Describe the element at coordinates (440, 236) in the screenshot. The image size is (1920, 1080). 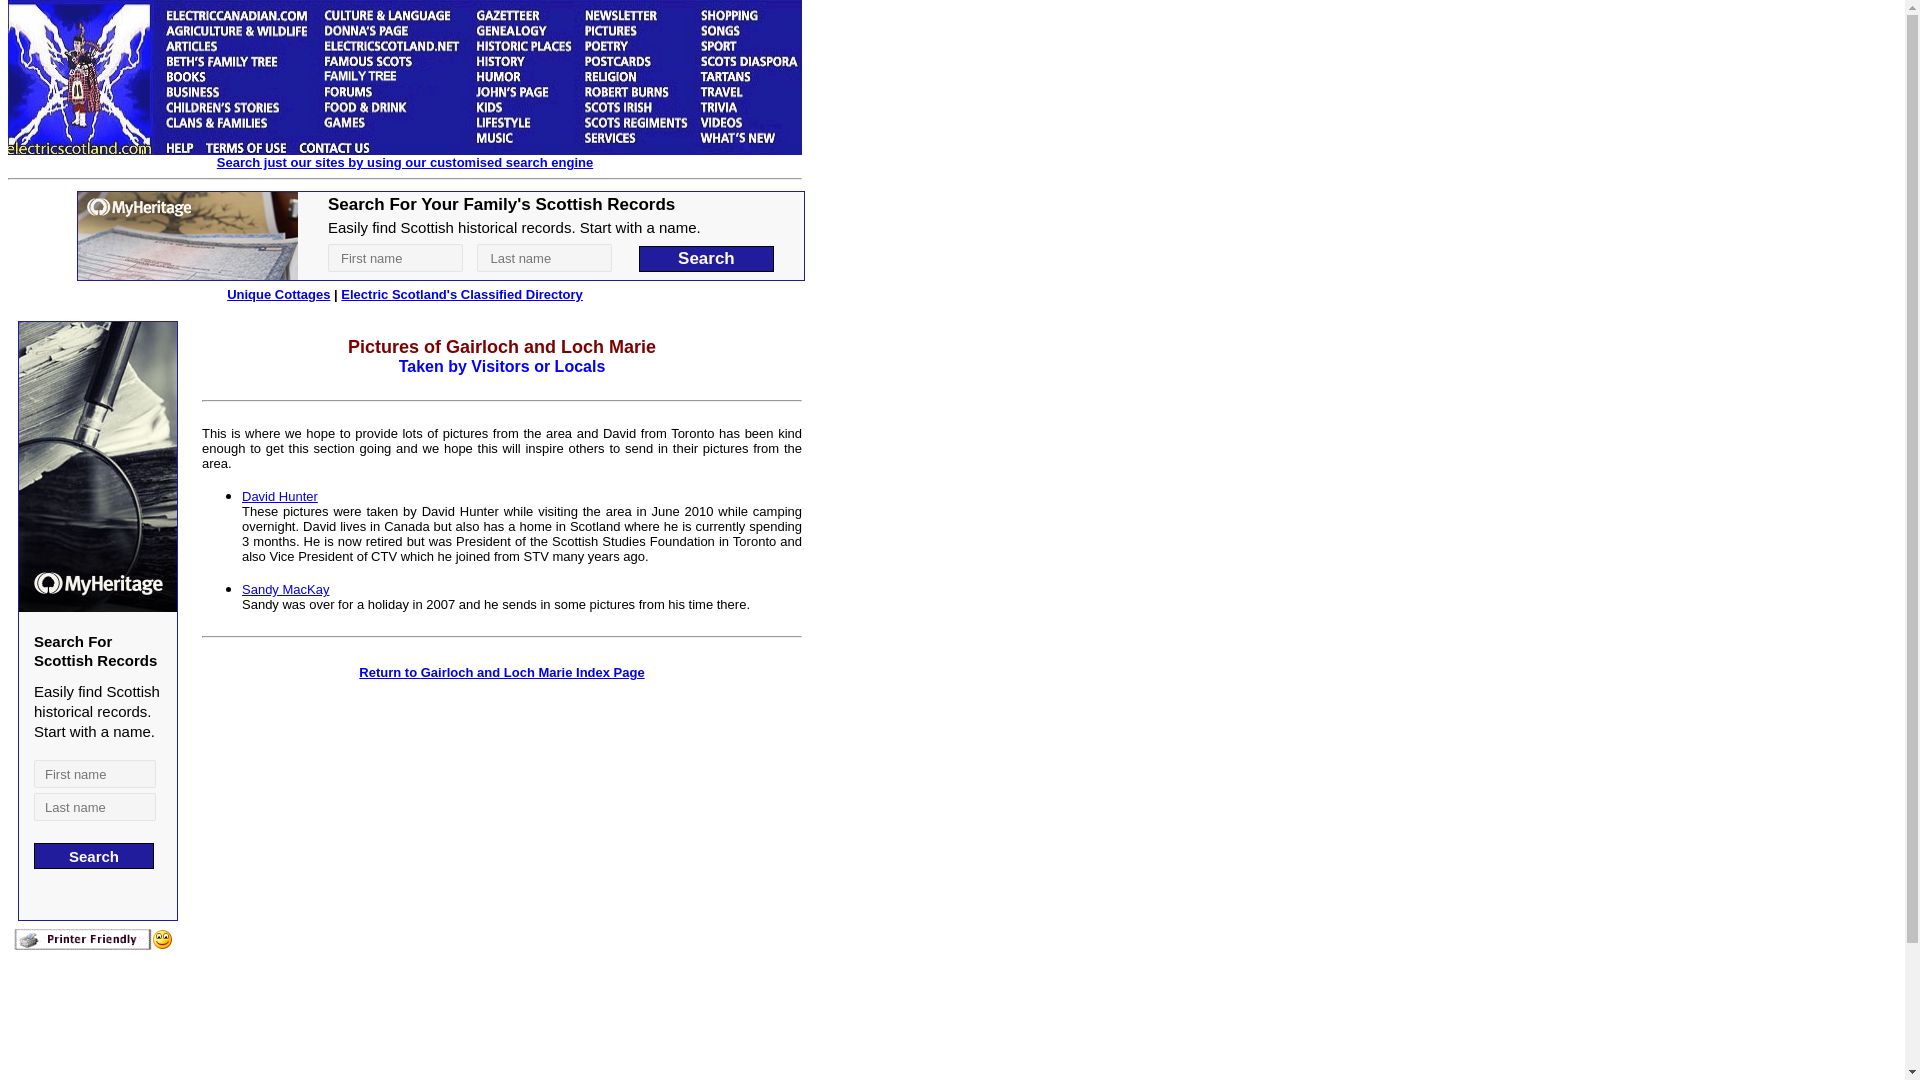
I see `advertisement` at that location.